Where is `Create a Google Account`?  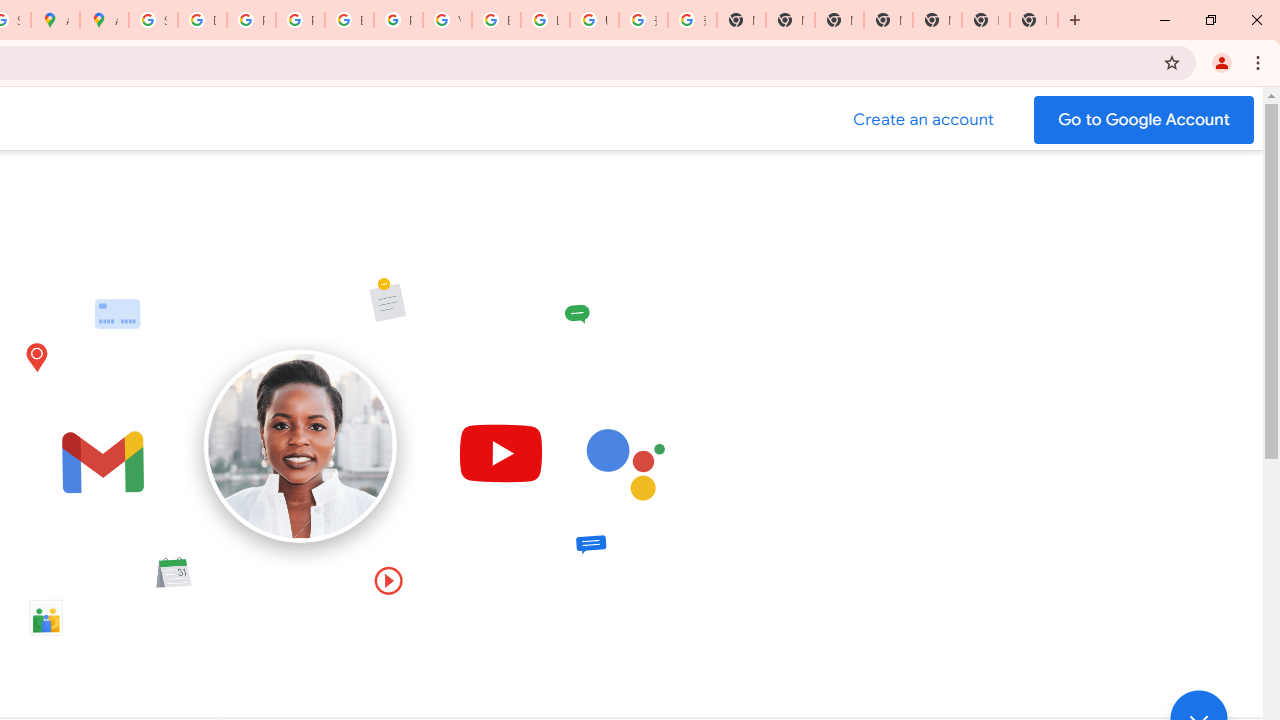 Create a Google Account is located at coordinates (924, 120).